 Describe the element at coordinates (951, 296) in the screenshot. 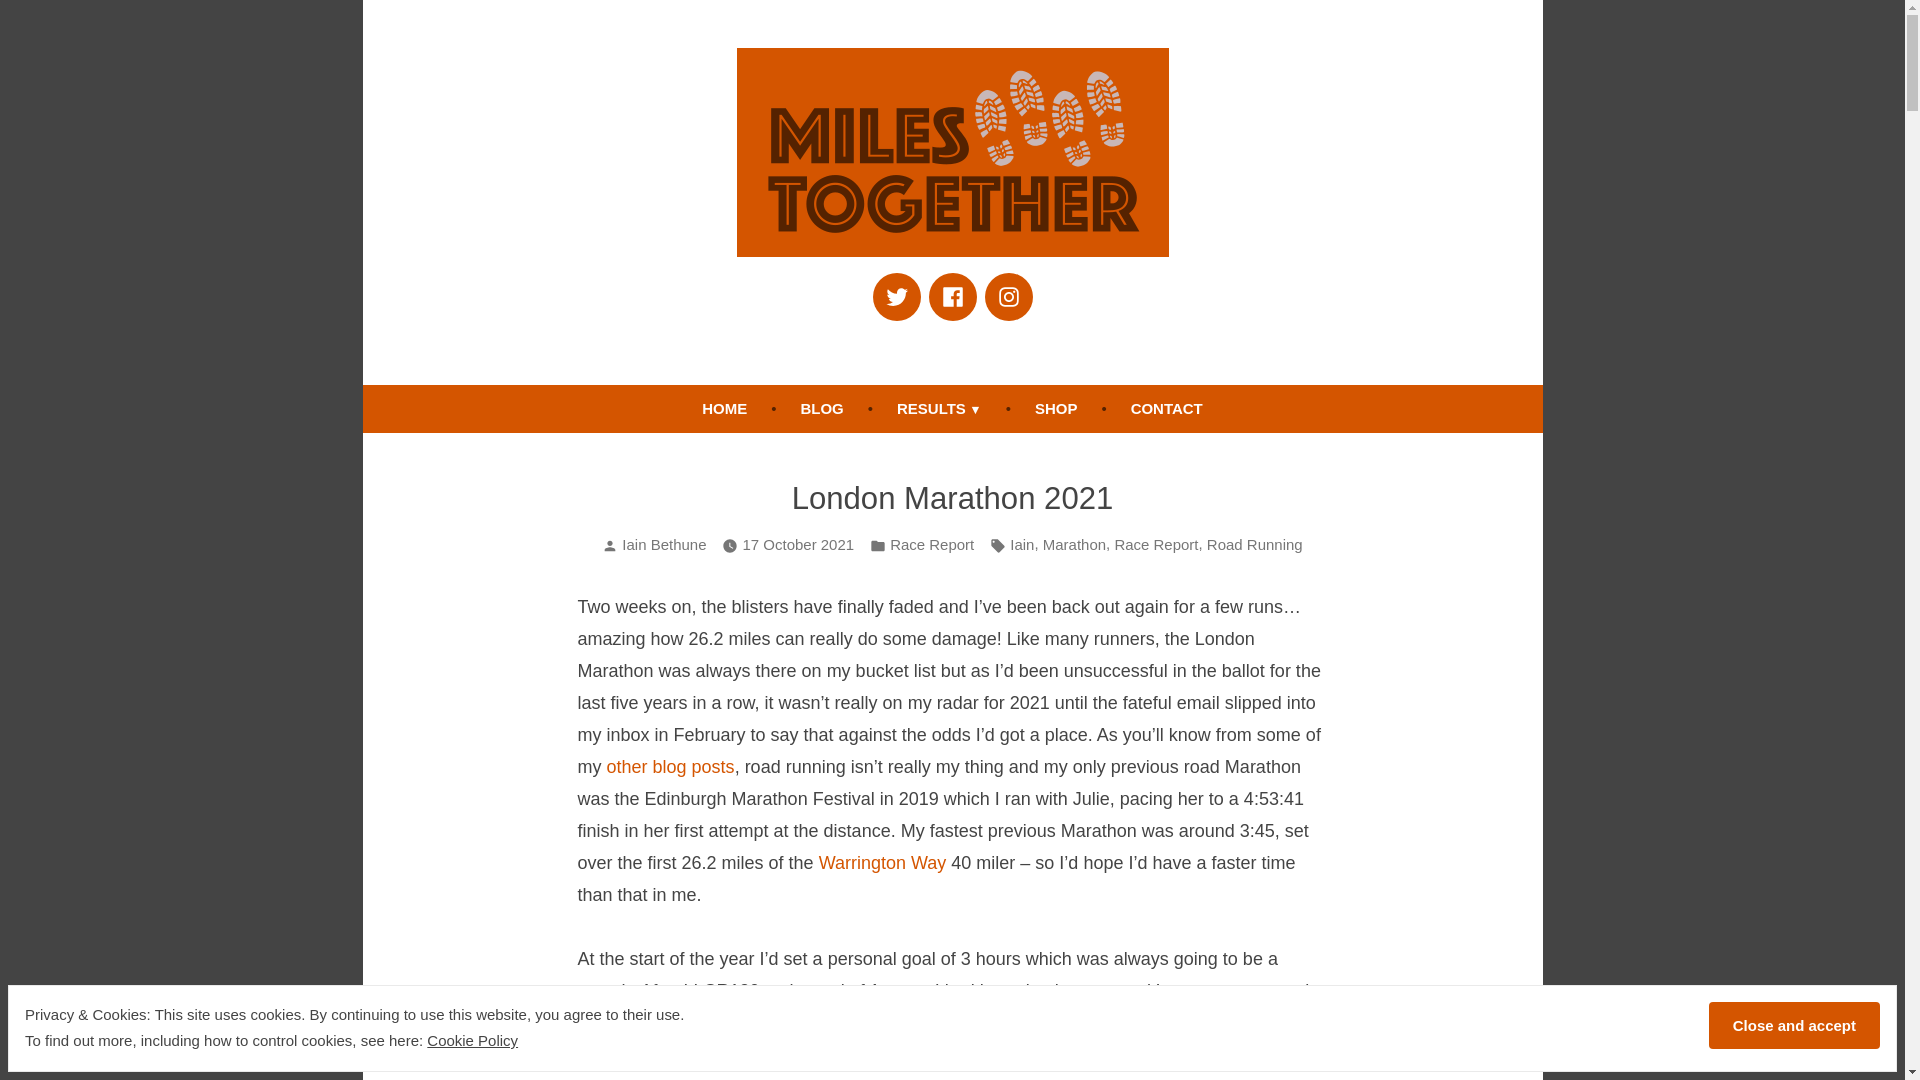

I see `Facebook` at that location.